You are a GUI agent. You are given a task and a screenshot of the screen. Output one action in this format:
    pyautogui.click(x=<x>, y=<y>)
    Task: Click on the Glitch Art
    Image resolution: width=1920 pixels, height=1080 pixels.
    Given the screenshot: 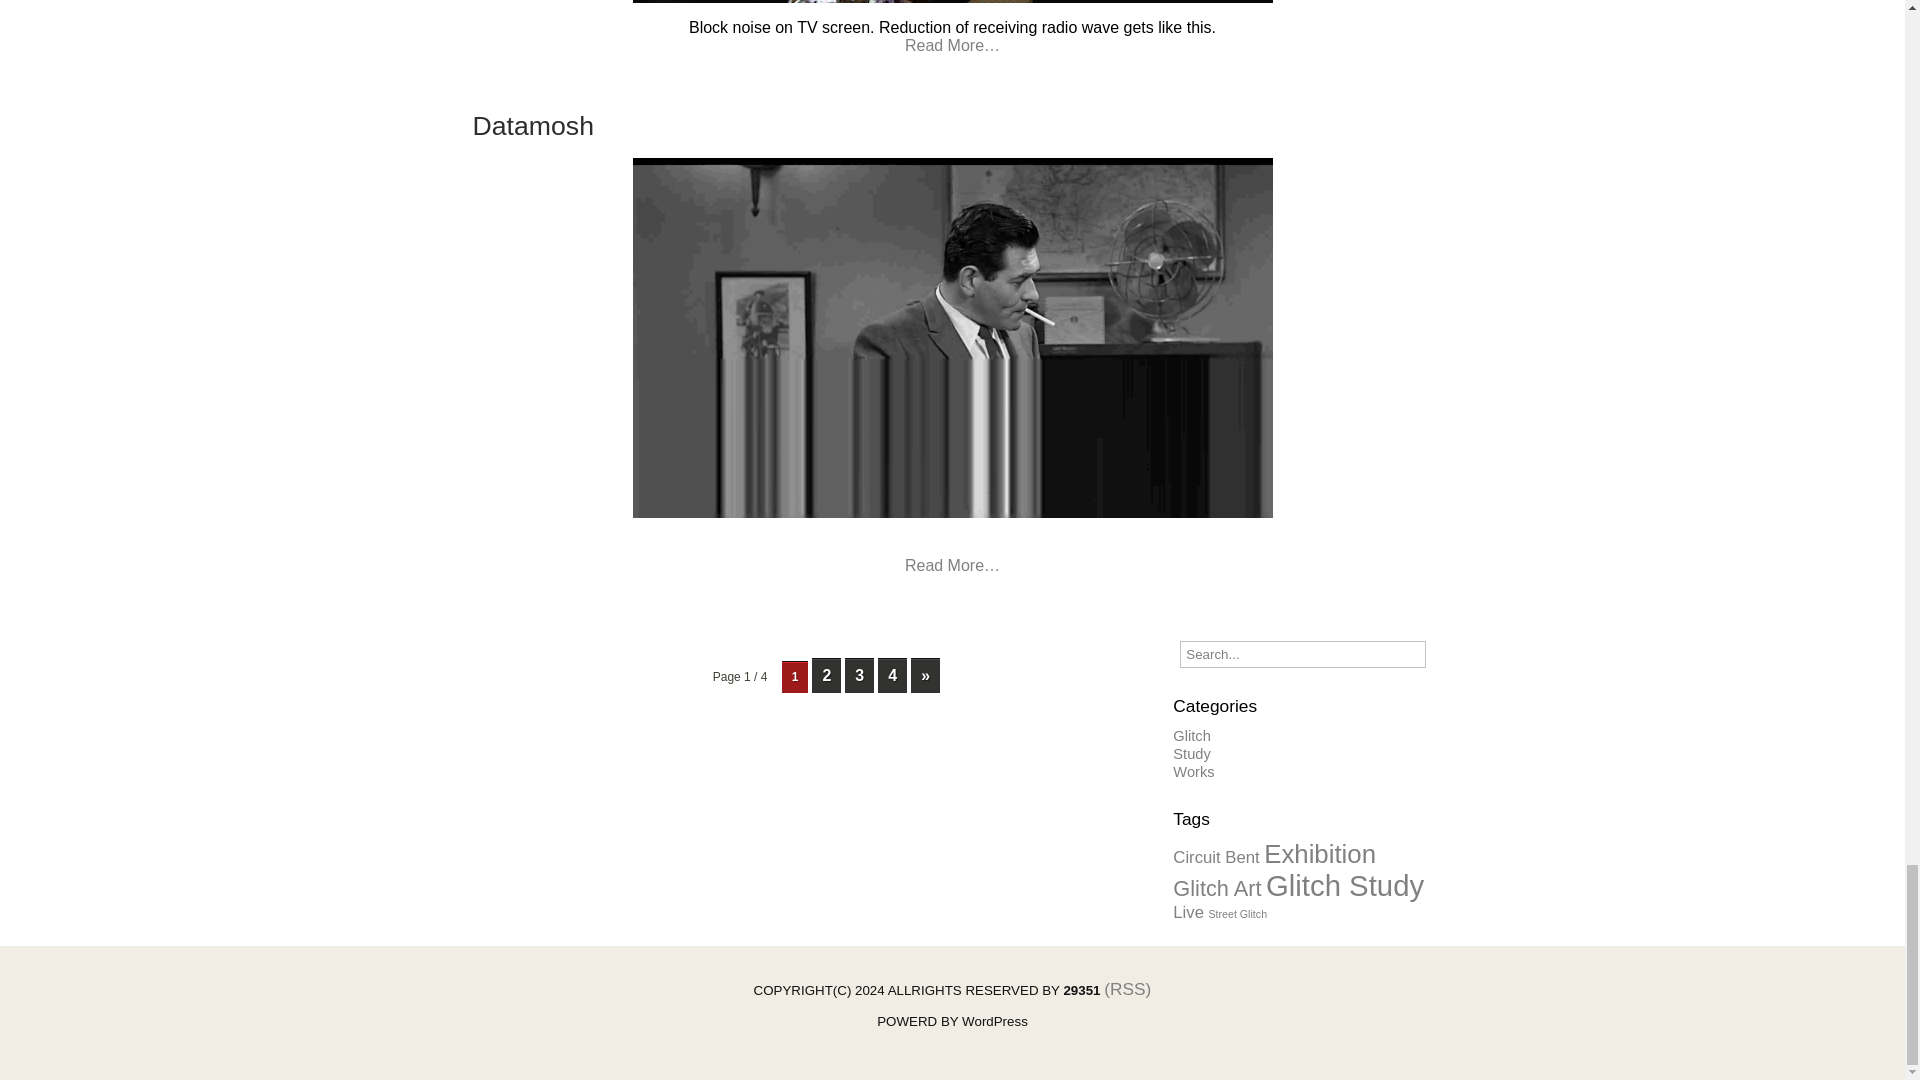 What is the action you would take?
    pyautogui.click(x=1217, y=888)
    